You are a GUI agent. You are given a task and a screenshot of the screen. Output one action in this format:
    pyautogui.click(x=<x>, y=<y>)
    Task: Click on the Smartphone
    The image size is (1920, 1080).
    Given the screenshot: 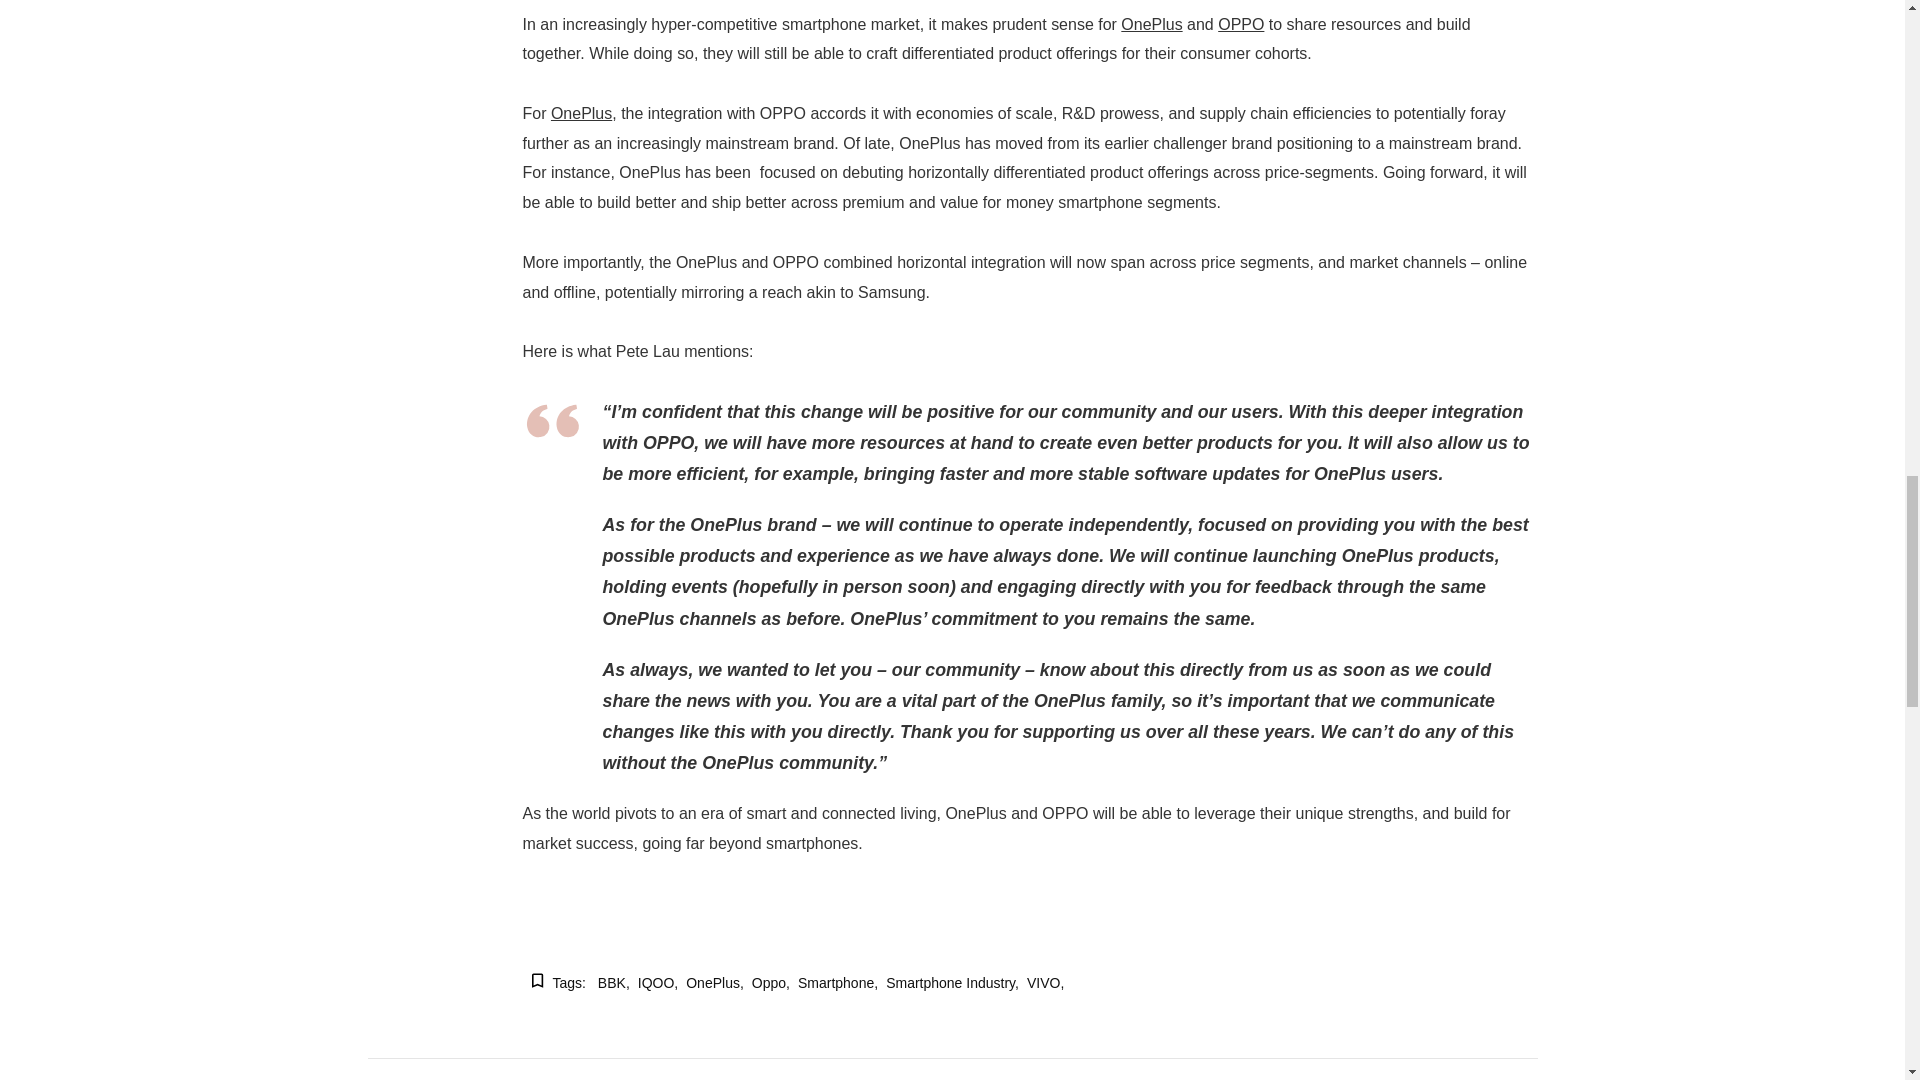 What is the action you would take?
    pyautogui.click(x=838, y=984)
    